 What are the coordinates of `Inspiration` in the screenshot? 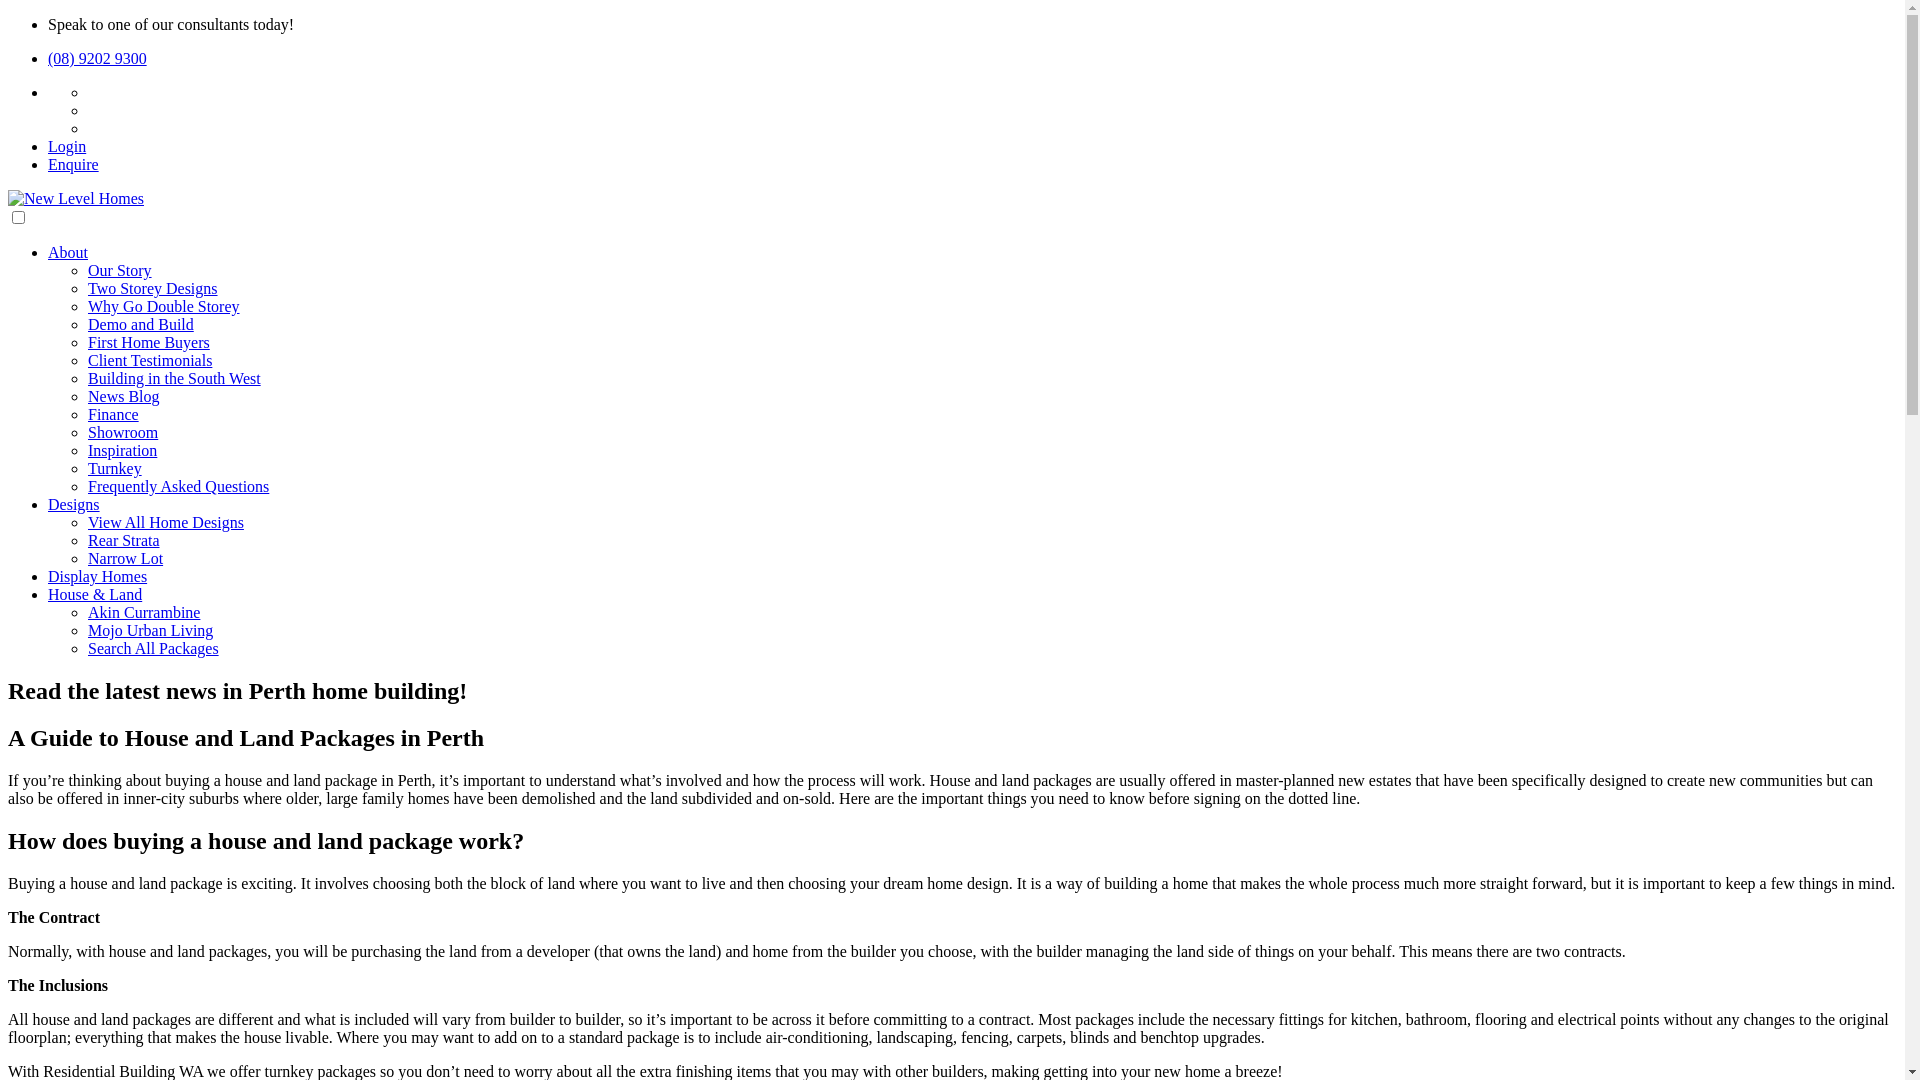 It's located at (122, 450).